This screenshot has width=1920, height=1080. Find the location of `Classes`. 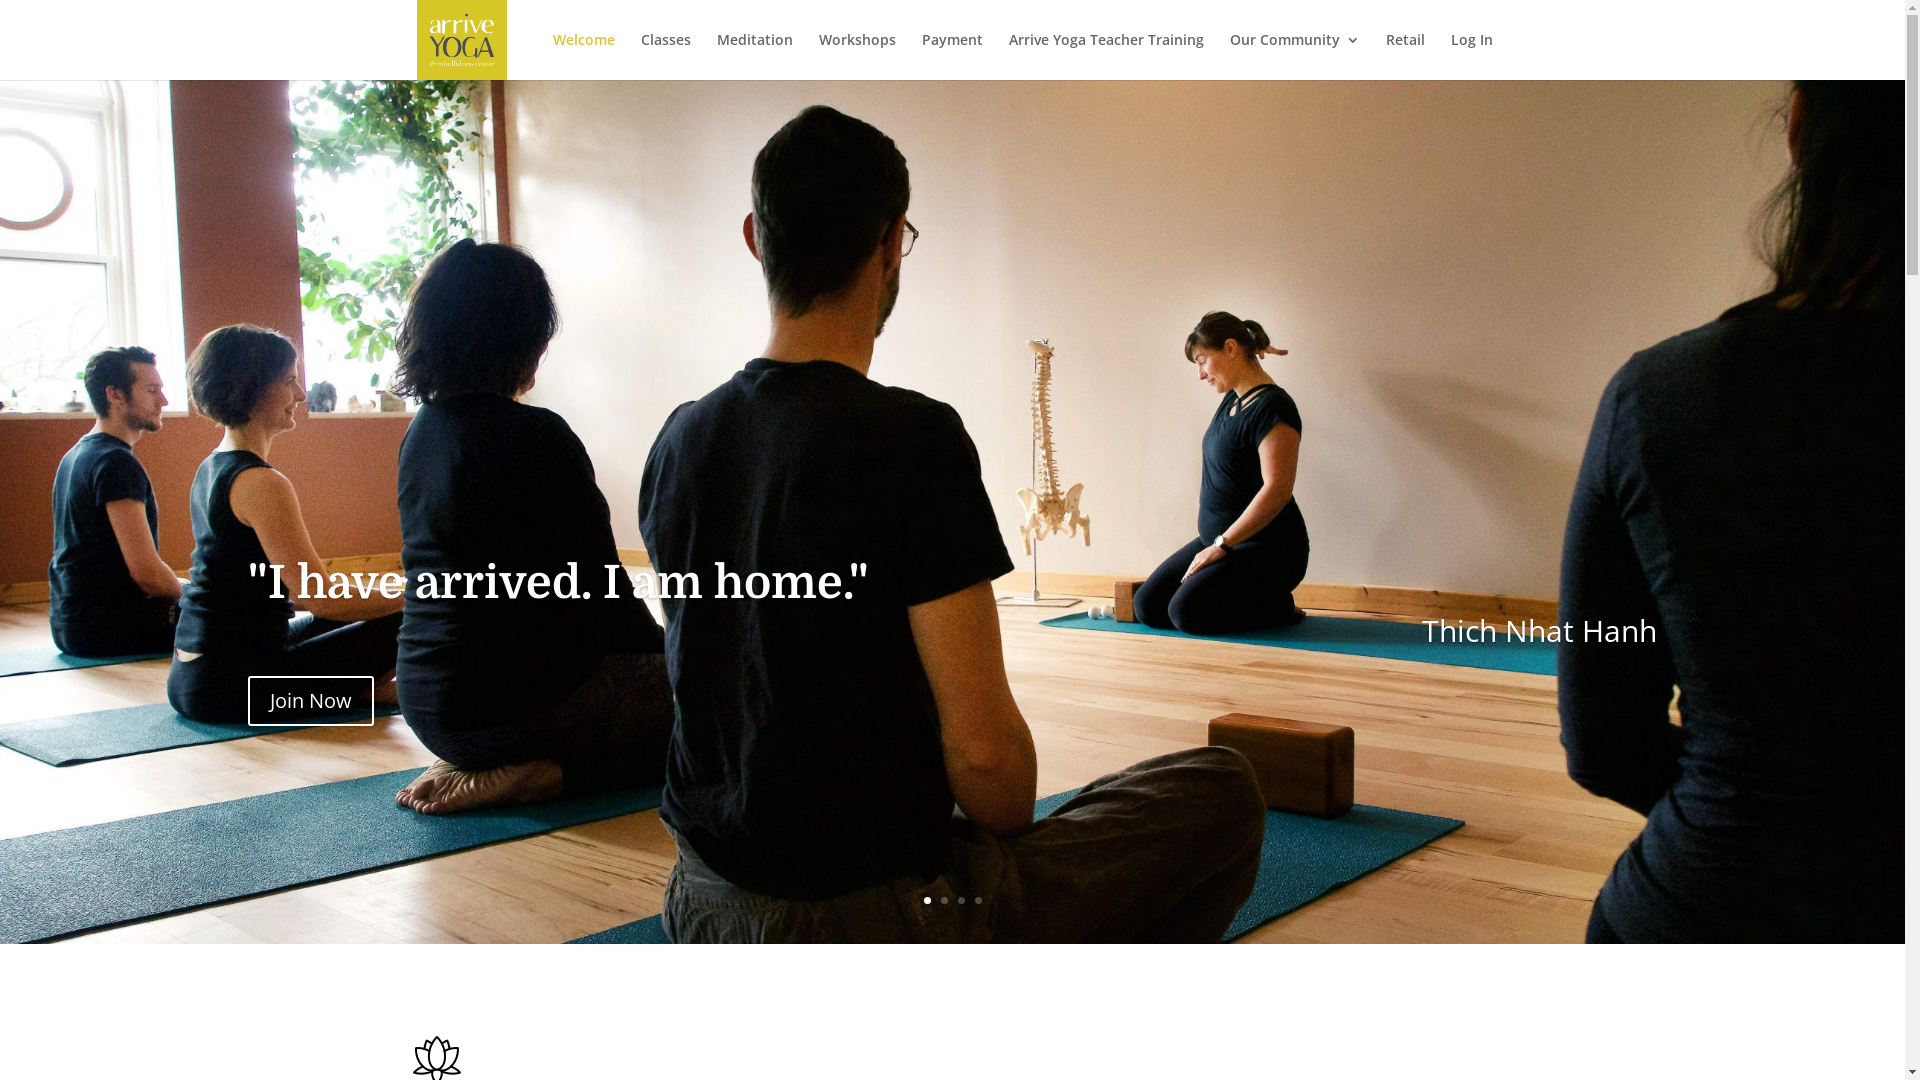

Classes is located at coordinates (665, 56).